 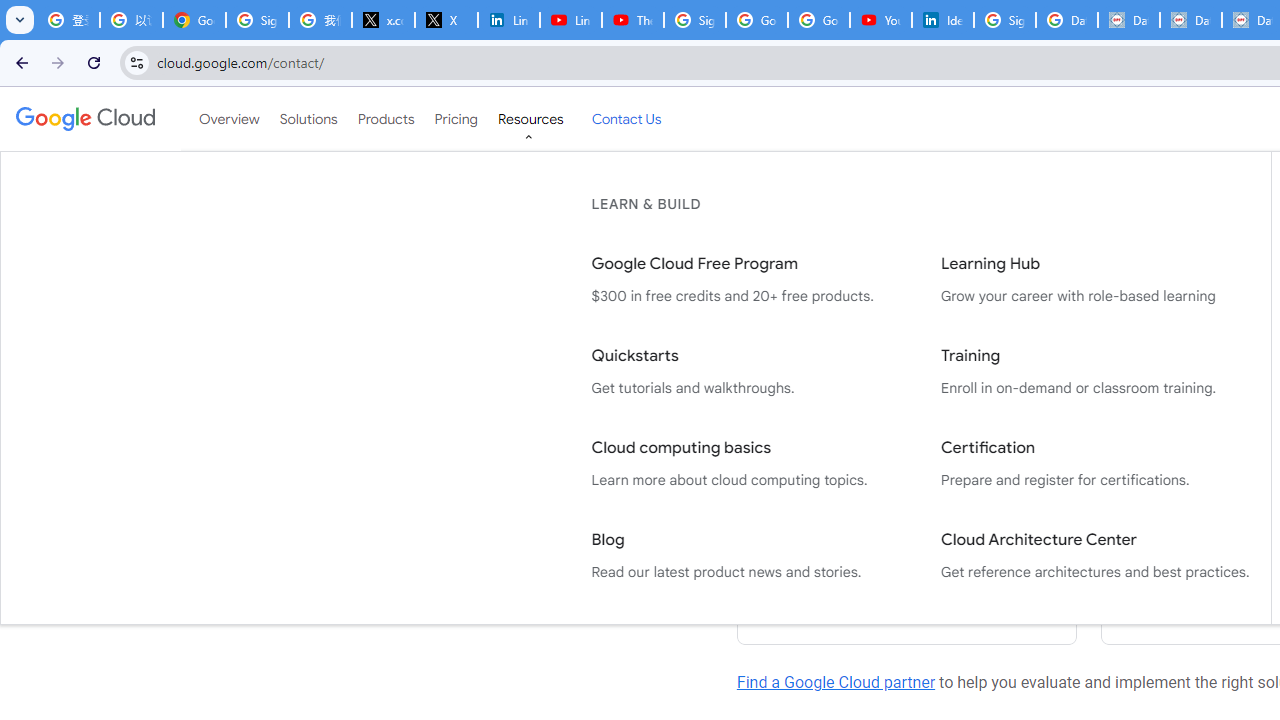 I want to click on Google Cloud, so click(x=84, y=118).